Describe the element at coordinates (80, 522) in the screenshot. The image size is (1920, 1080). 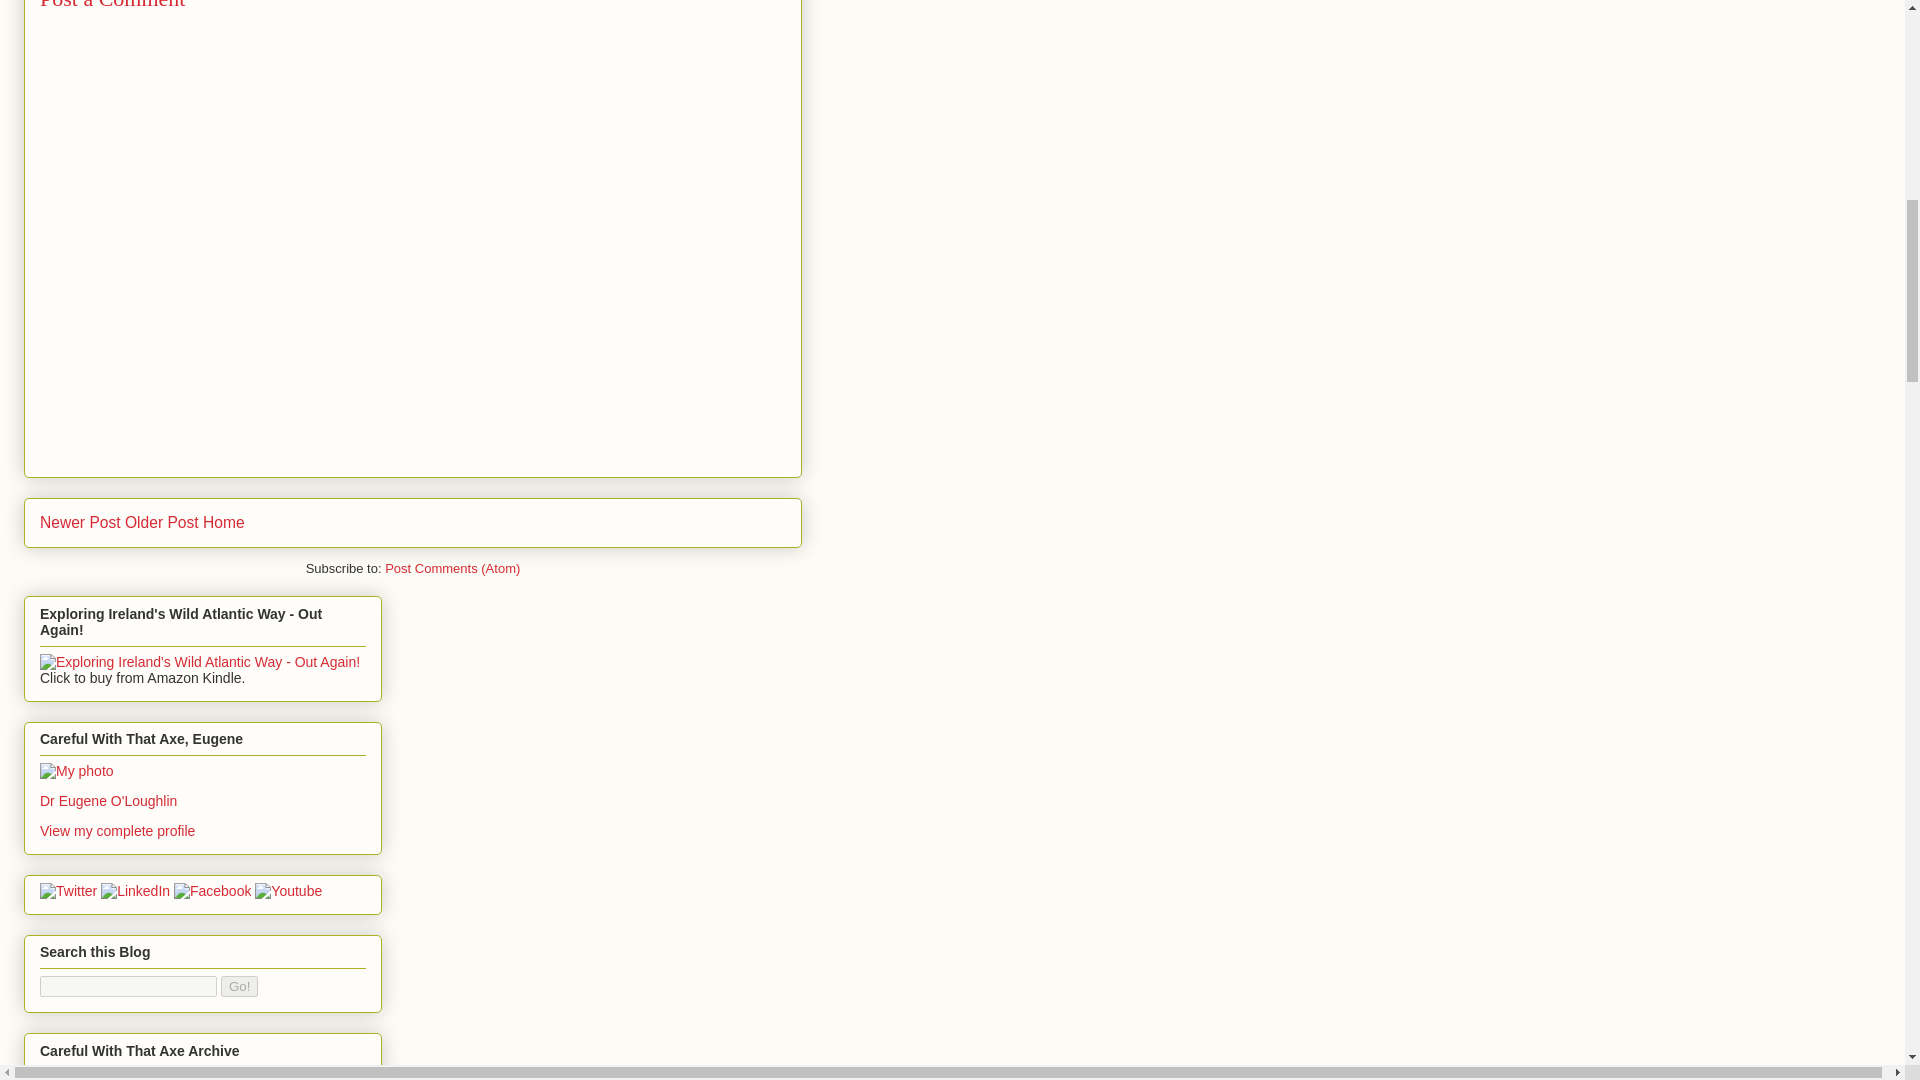
I see `Newer Post` at that location.